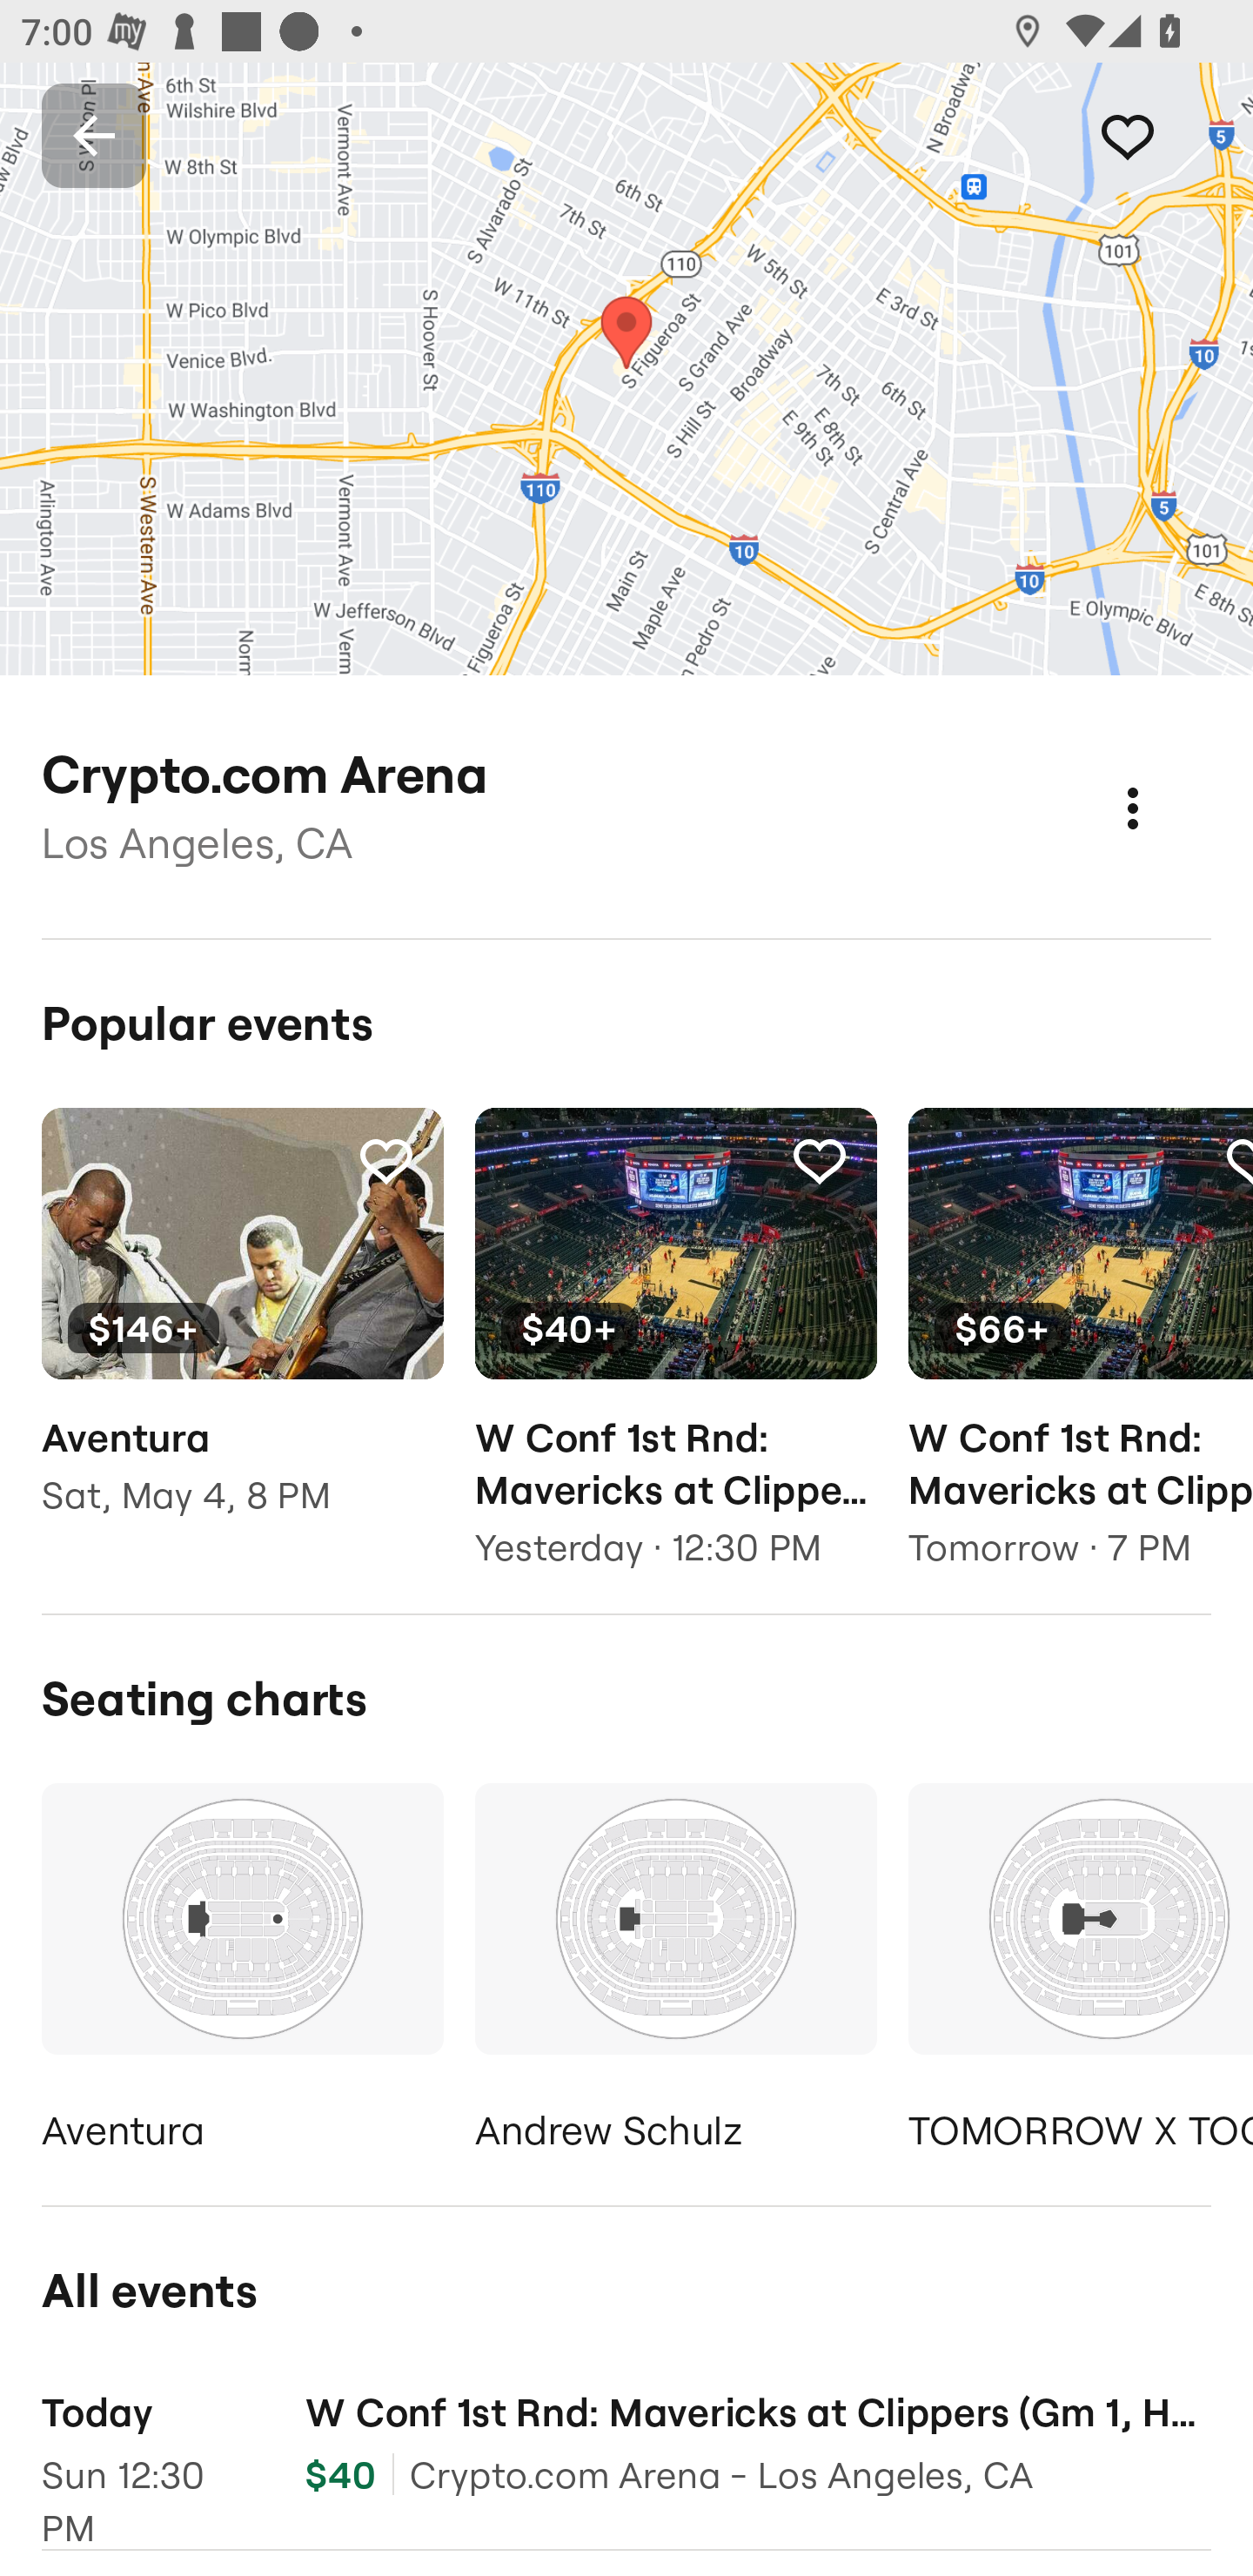 The height and width of the screenshot is (2576, 1253). What do you see at coordinates (1081, 1973) in the screenshot?
I see `TOMORROW X TOGETHER` at bounding box center [1081, 1973].